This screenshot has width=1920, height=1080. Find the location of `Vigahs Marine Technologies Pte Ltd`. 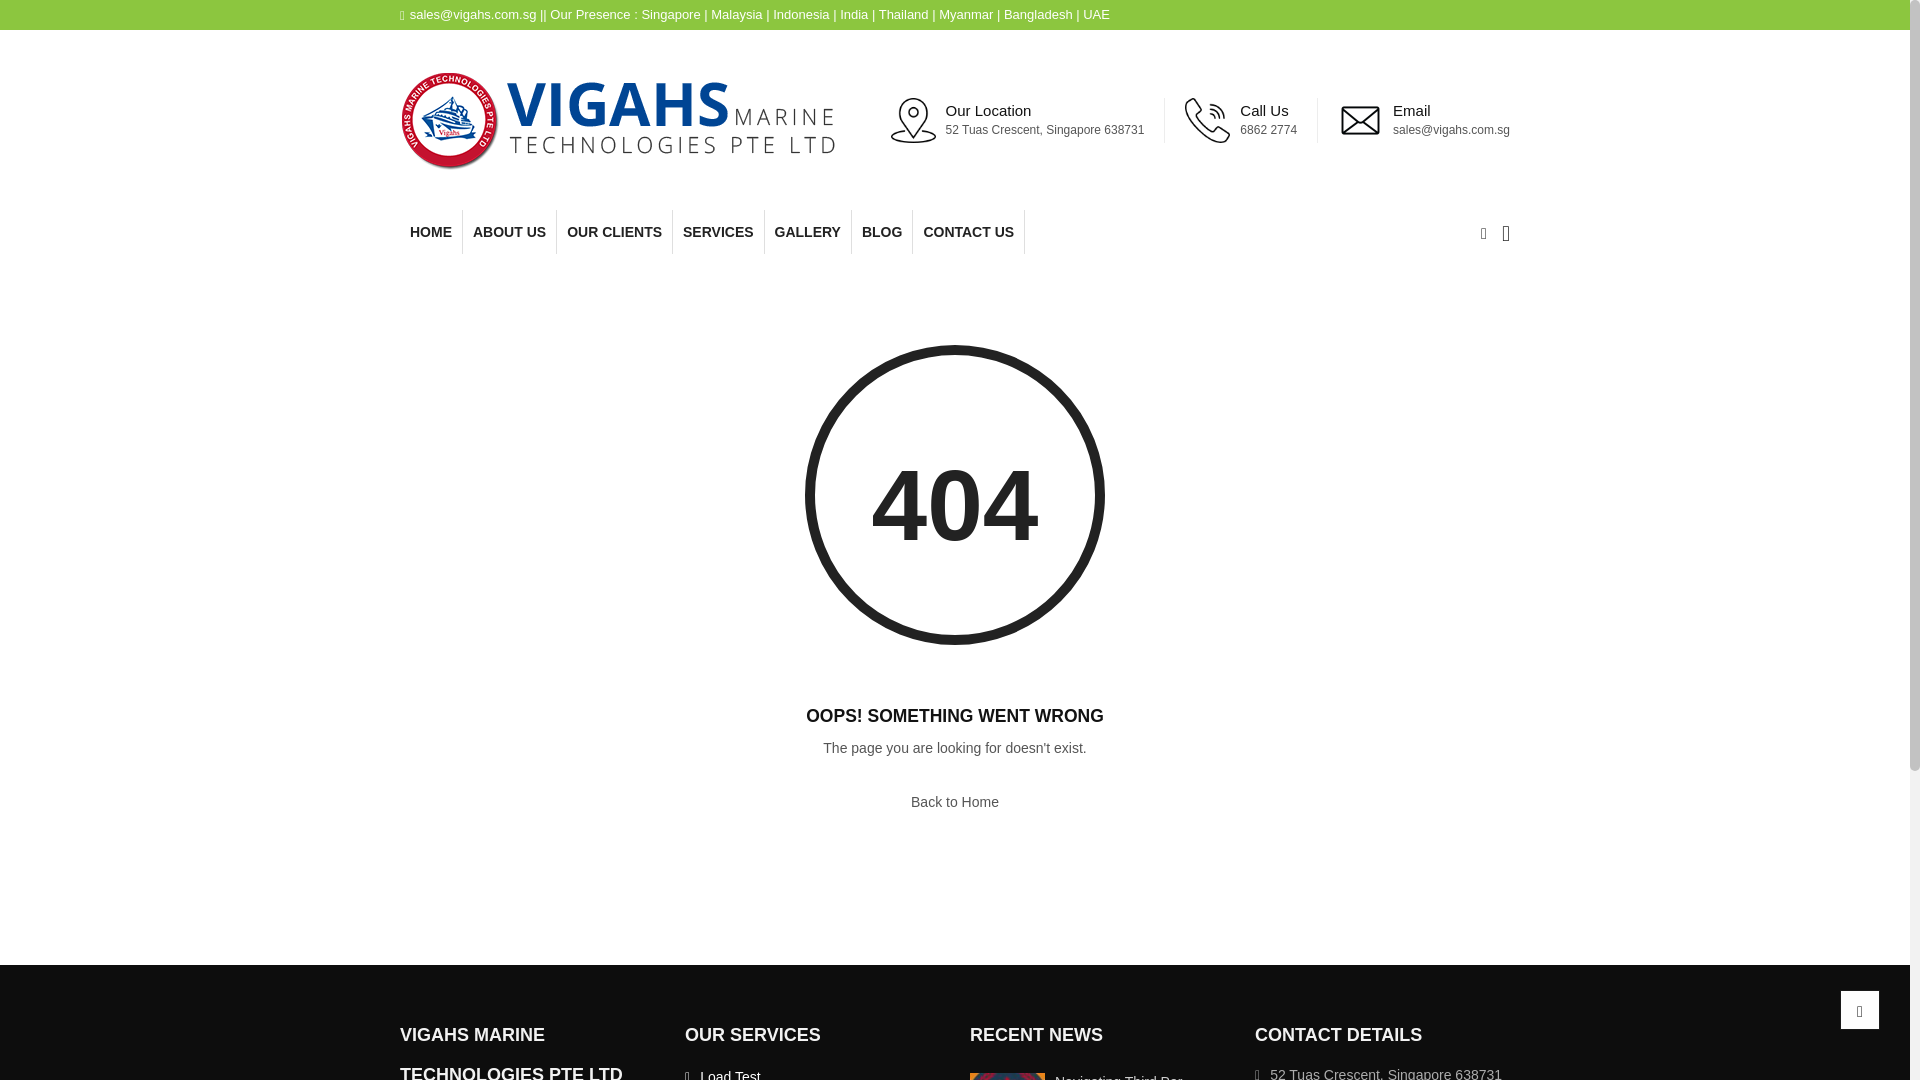

Vigahs Marine Technologies Pte Ltd is located at coordinates (622, 120).